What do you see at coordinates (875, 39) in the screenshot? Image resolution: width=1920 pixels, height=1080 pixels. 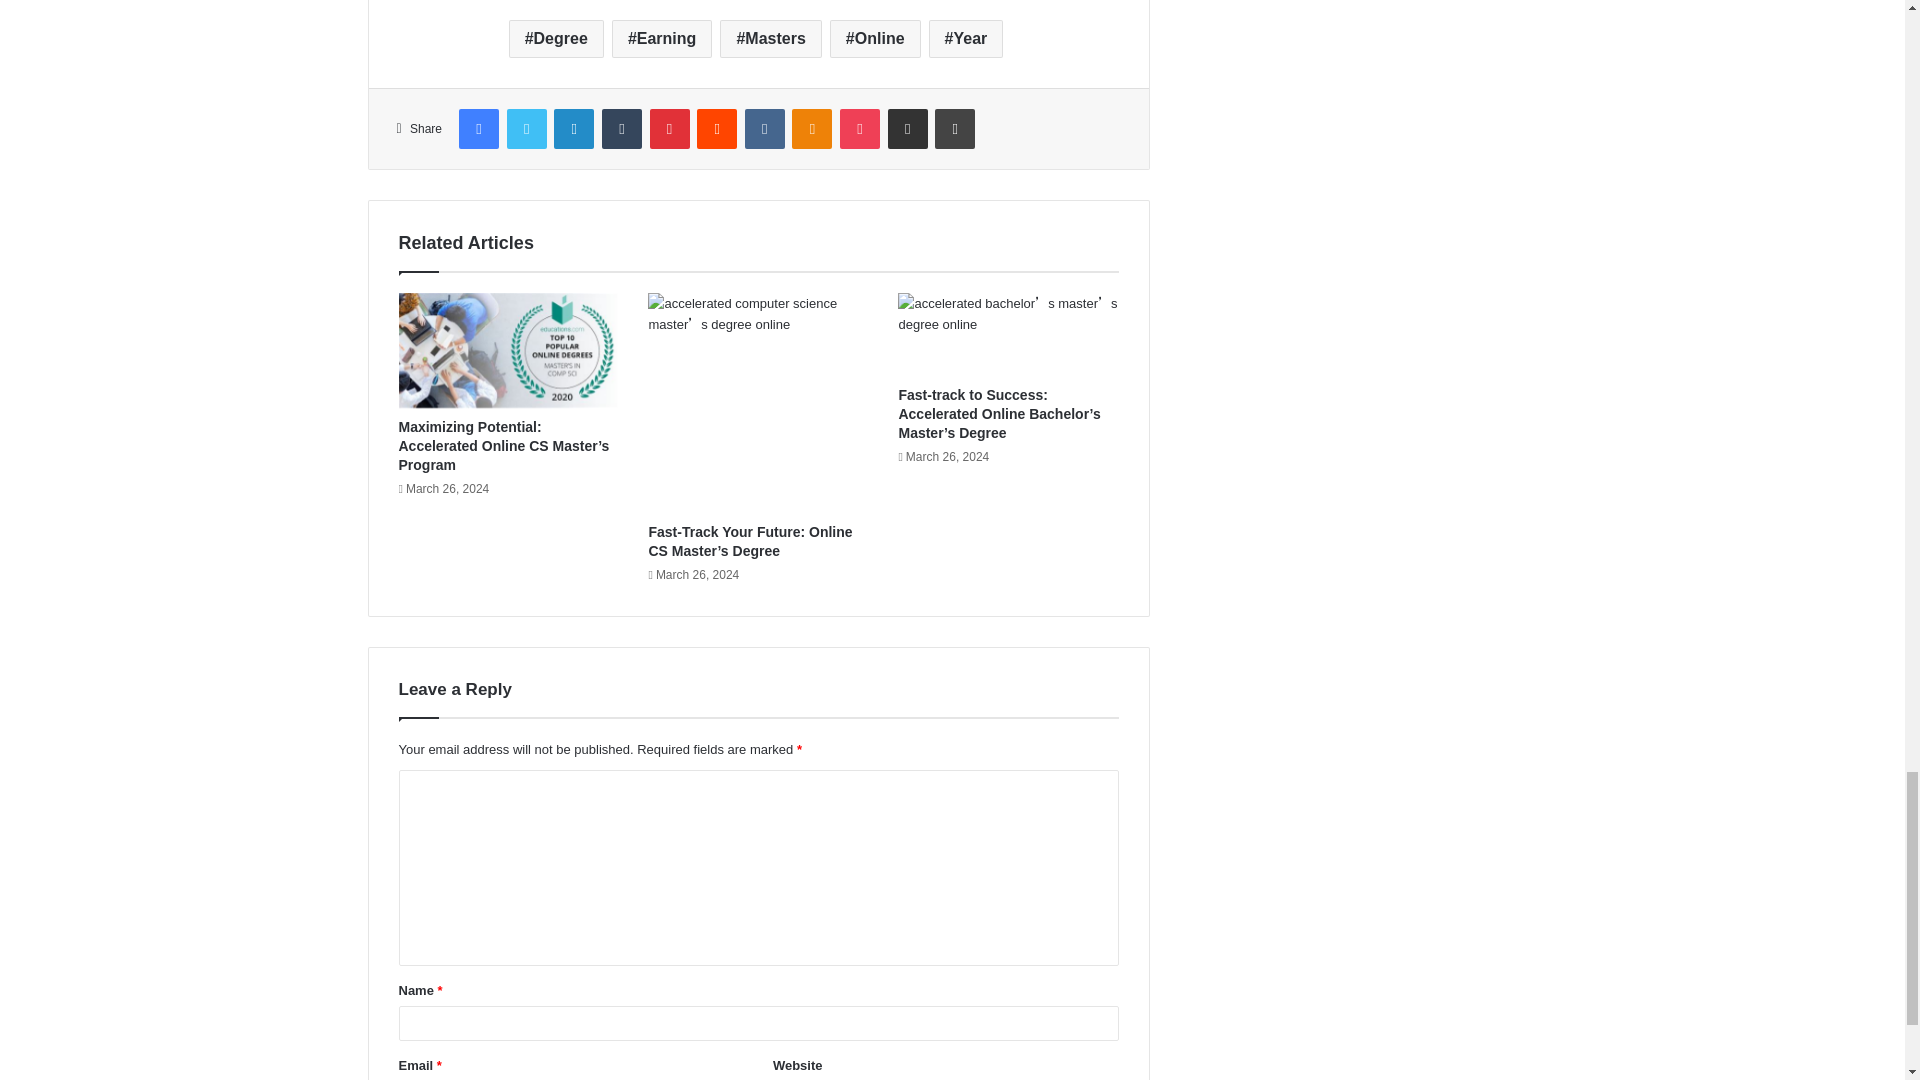 I see `Online` at bounding box center [875, 39].